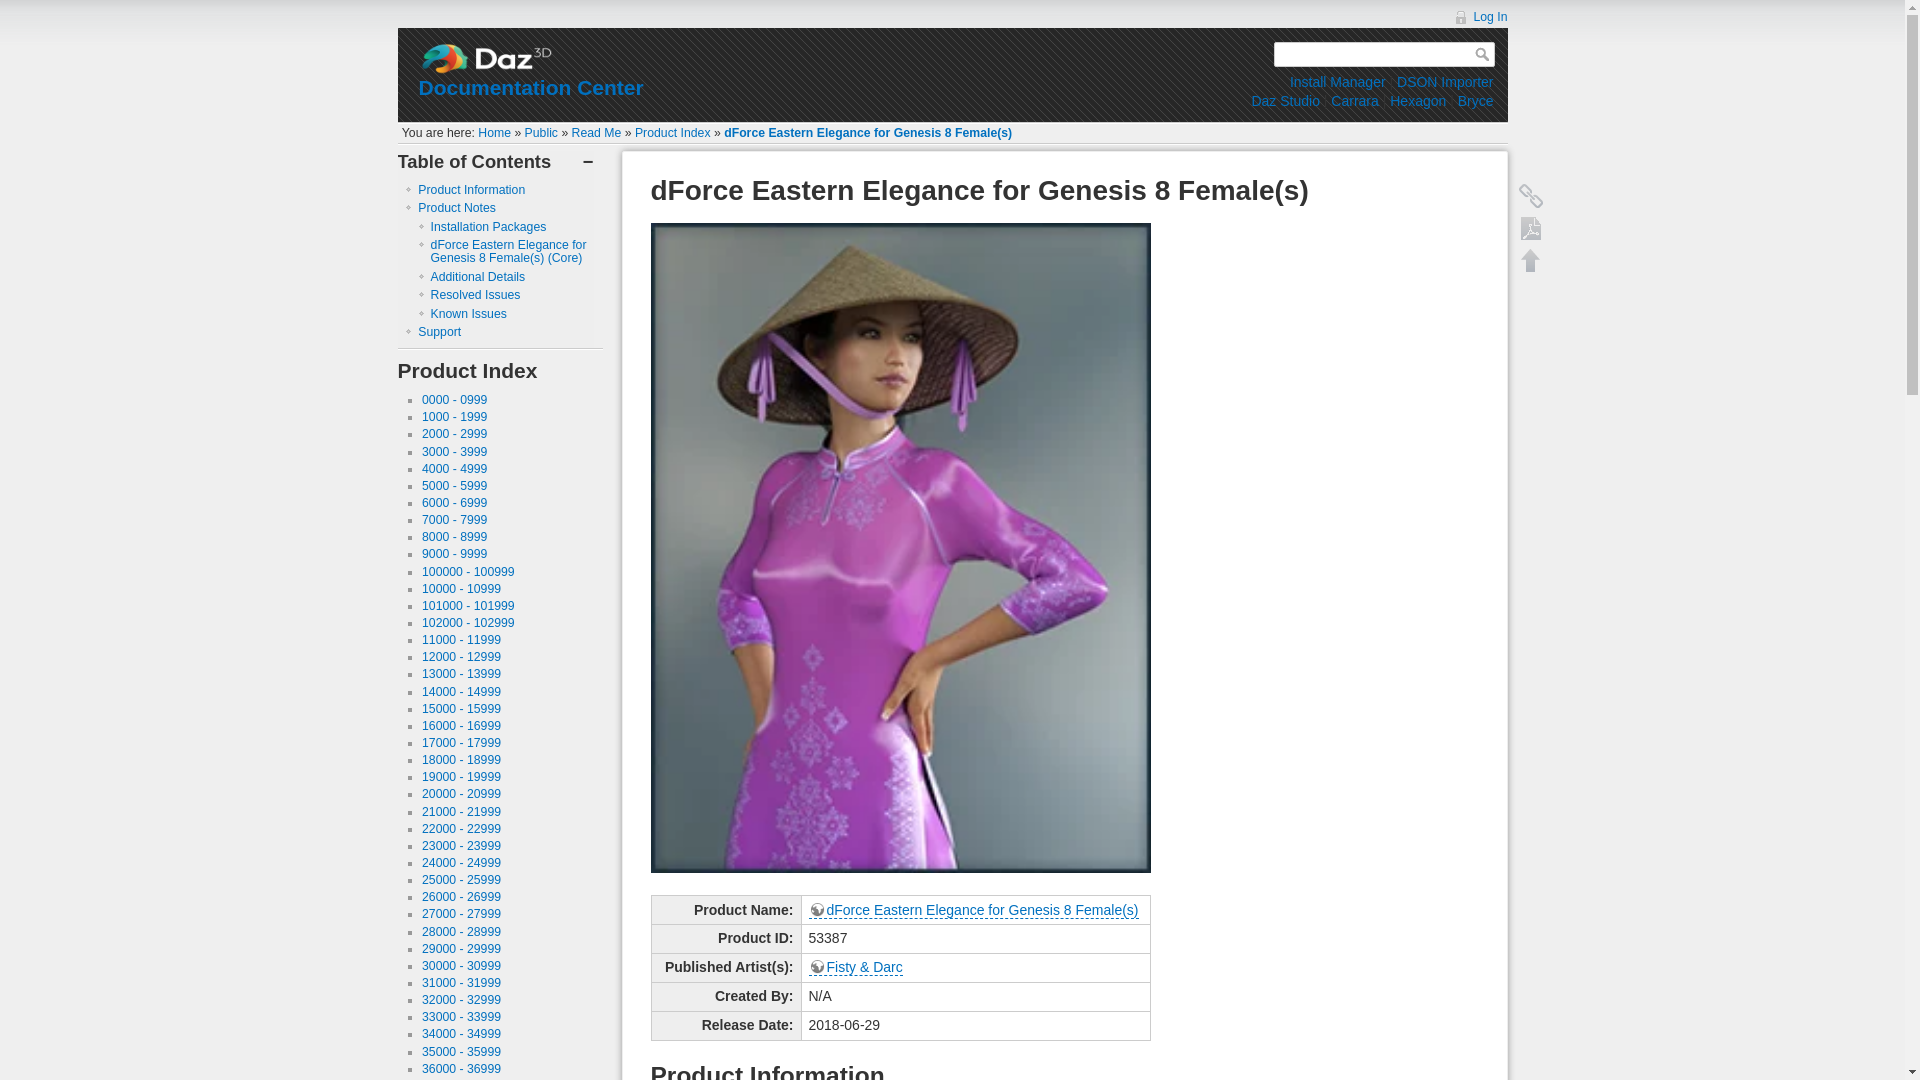 This screenshot has height=1080, width=1920. Describe the element at coordinates (1285, 100) in the screenshot. I see `public:software:dazstudio:start` at that location.